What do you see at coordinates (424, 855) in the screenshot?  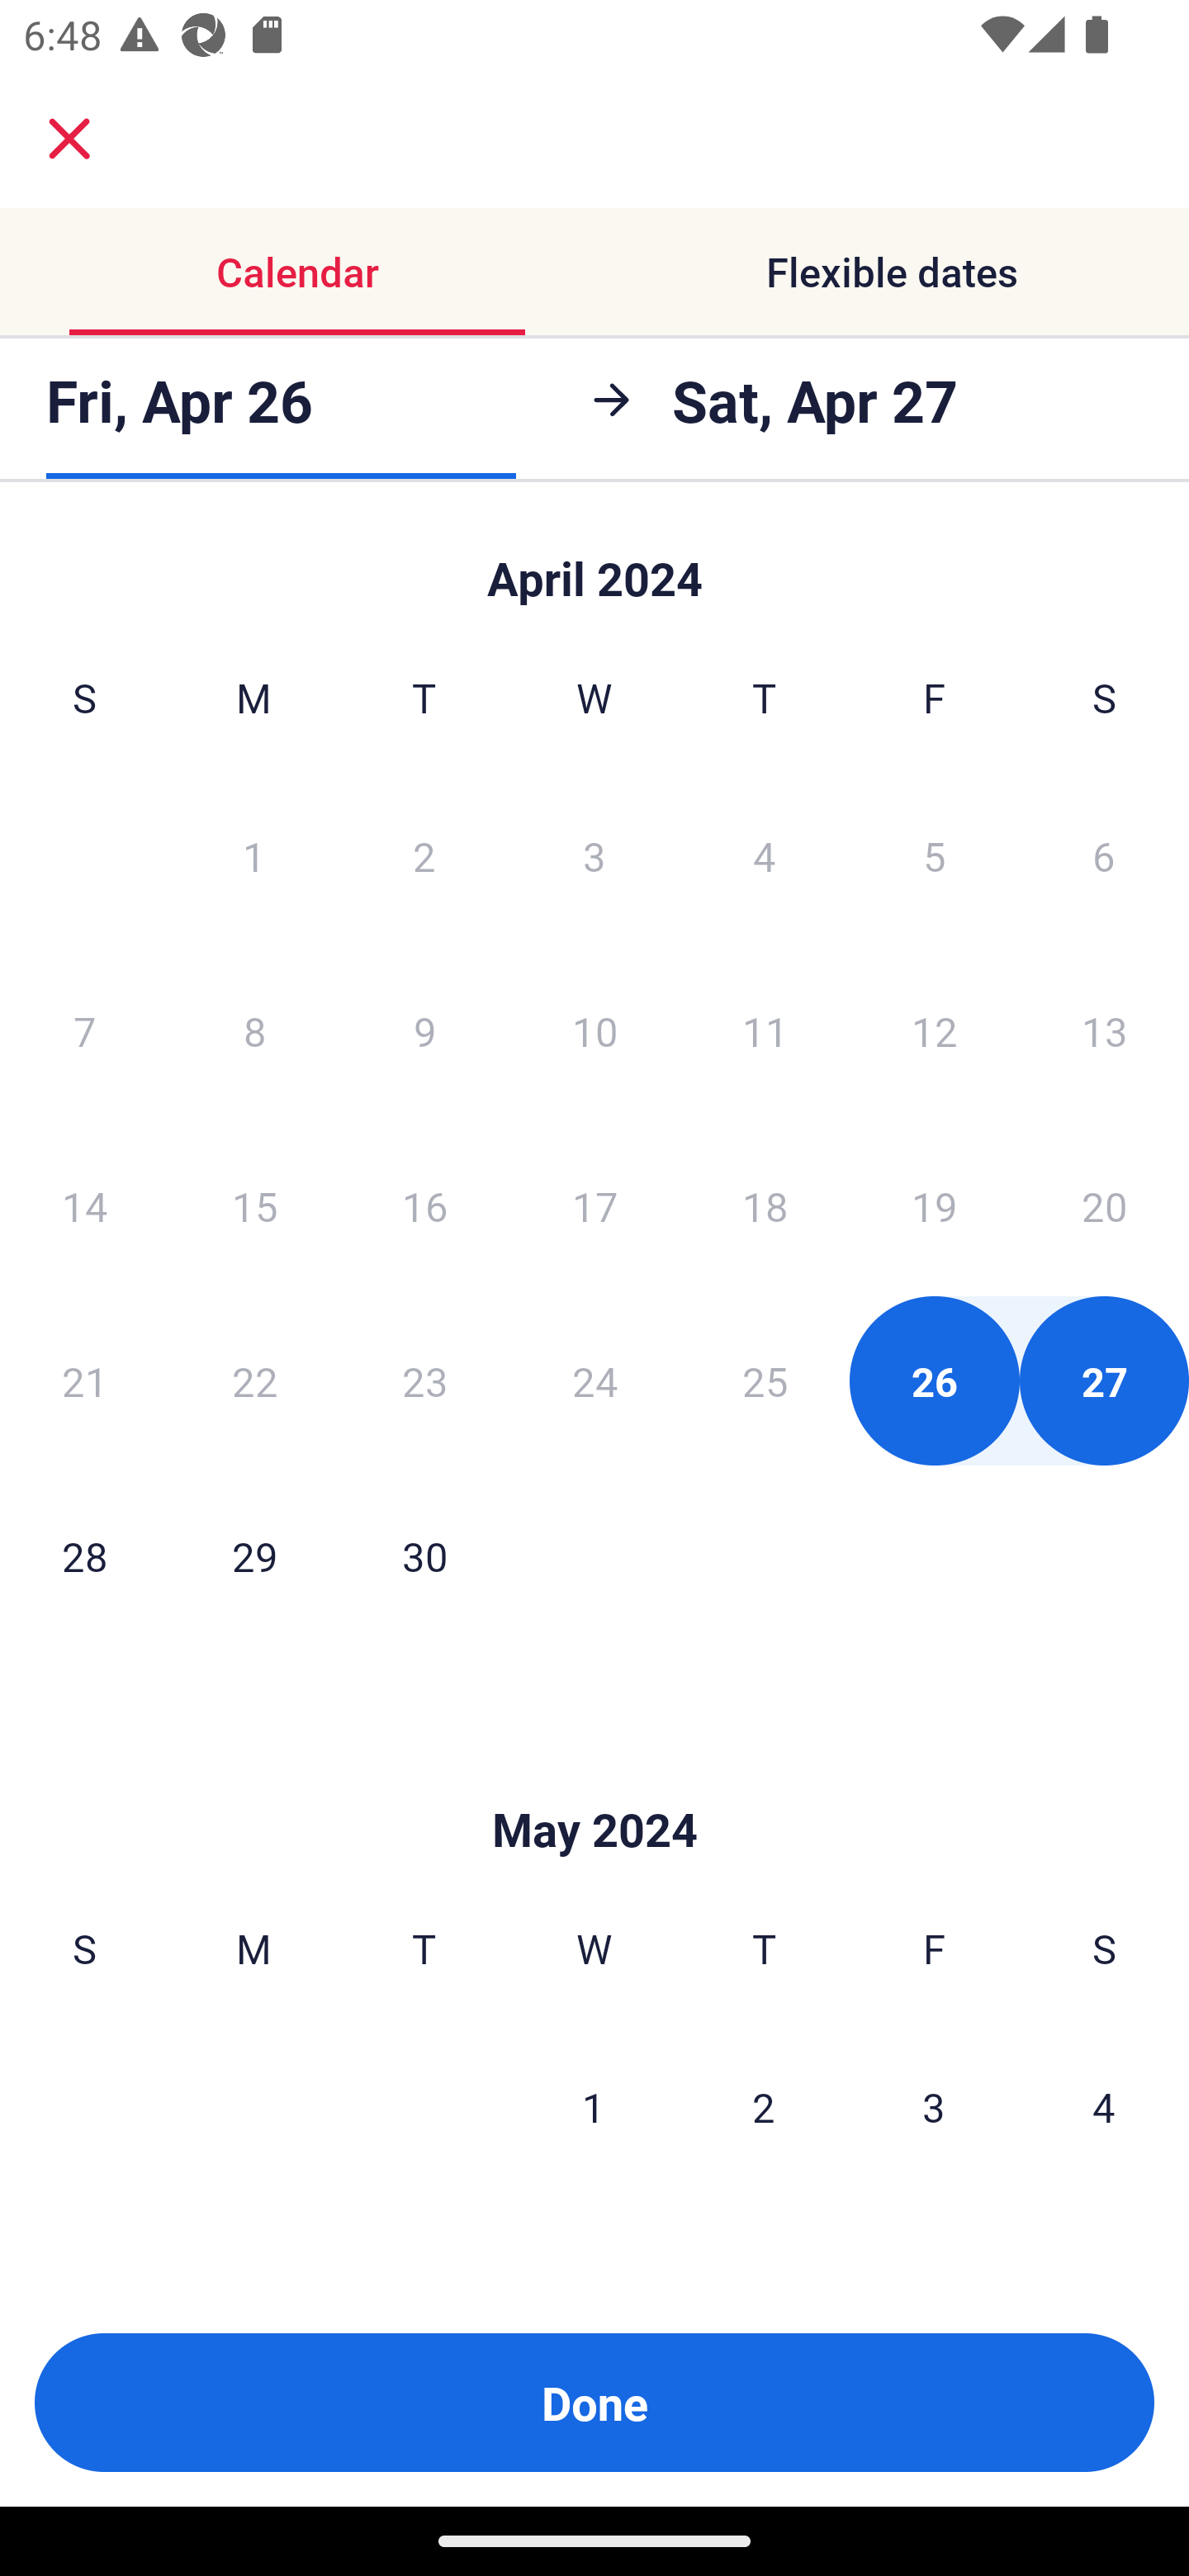 I see `2 Tuesday, April 2, 2024` at bounding box center [424, 855].